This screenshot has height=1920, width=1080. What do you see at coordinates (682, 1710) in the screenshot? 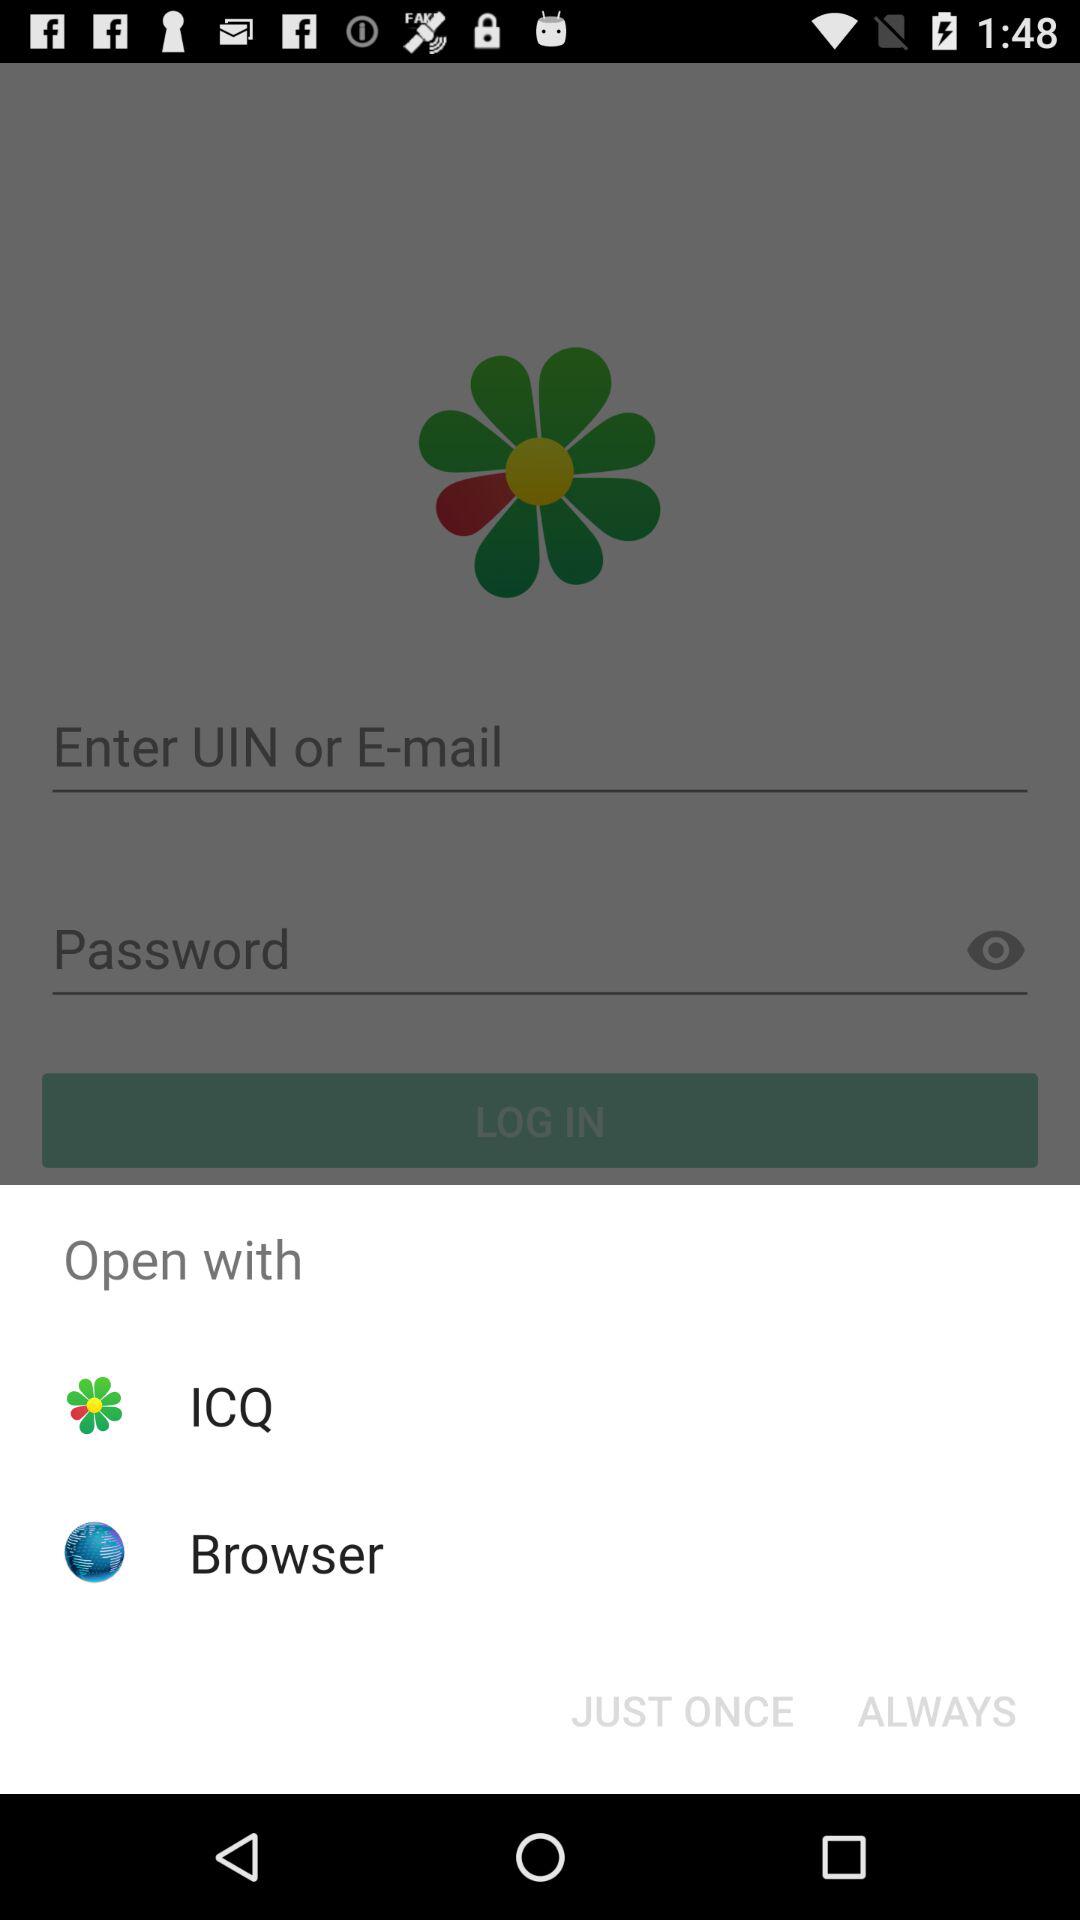
I see `select button to the left of always` at bounding box center [682, 1710].